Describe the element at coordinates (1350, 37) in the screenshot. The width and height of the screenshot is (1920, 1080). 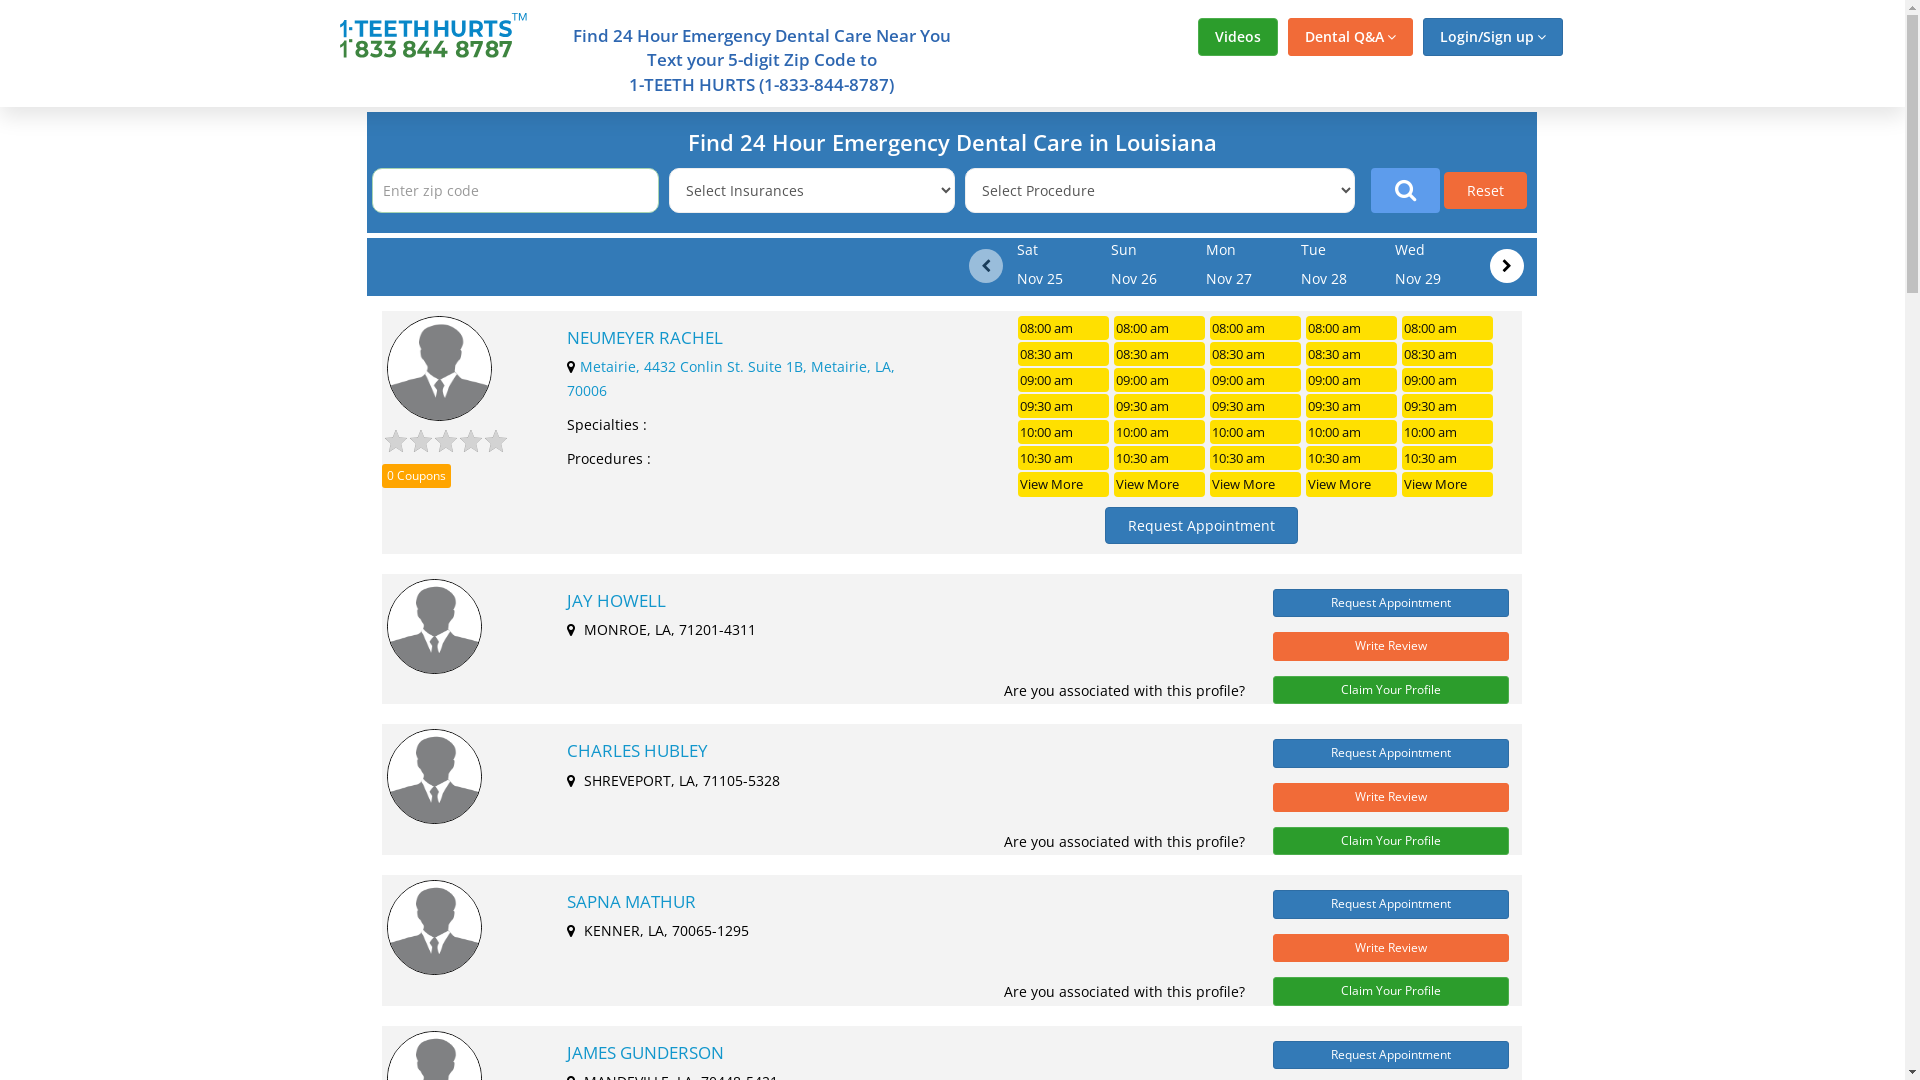
I see `Dental Q&A` at that location.